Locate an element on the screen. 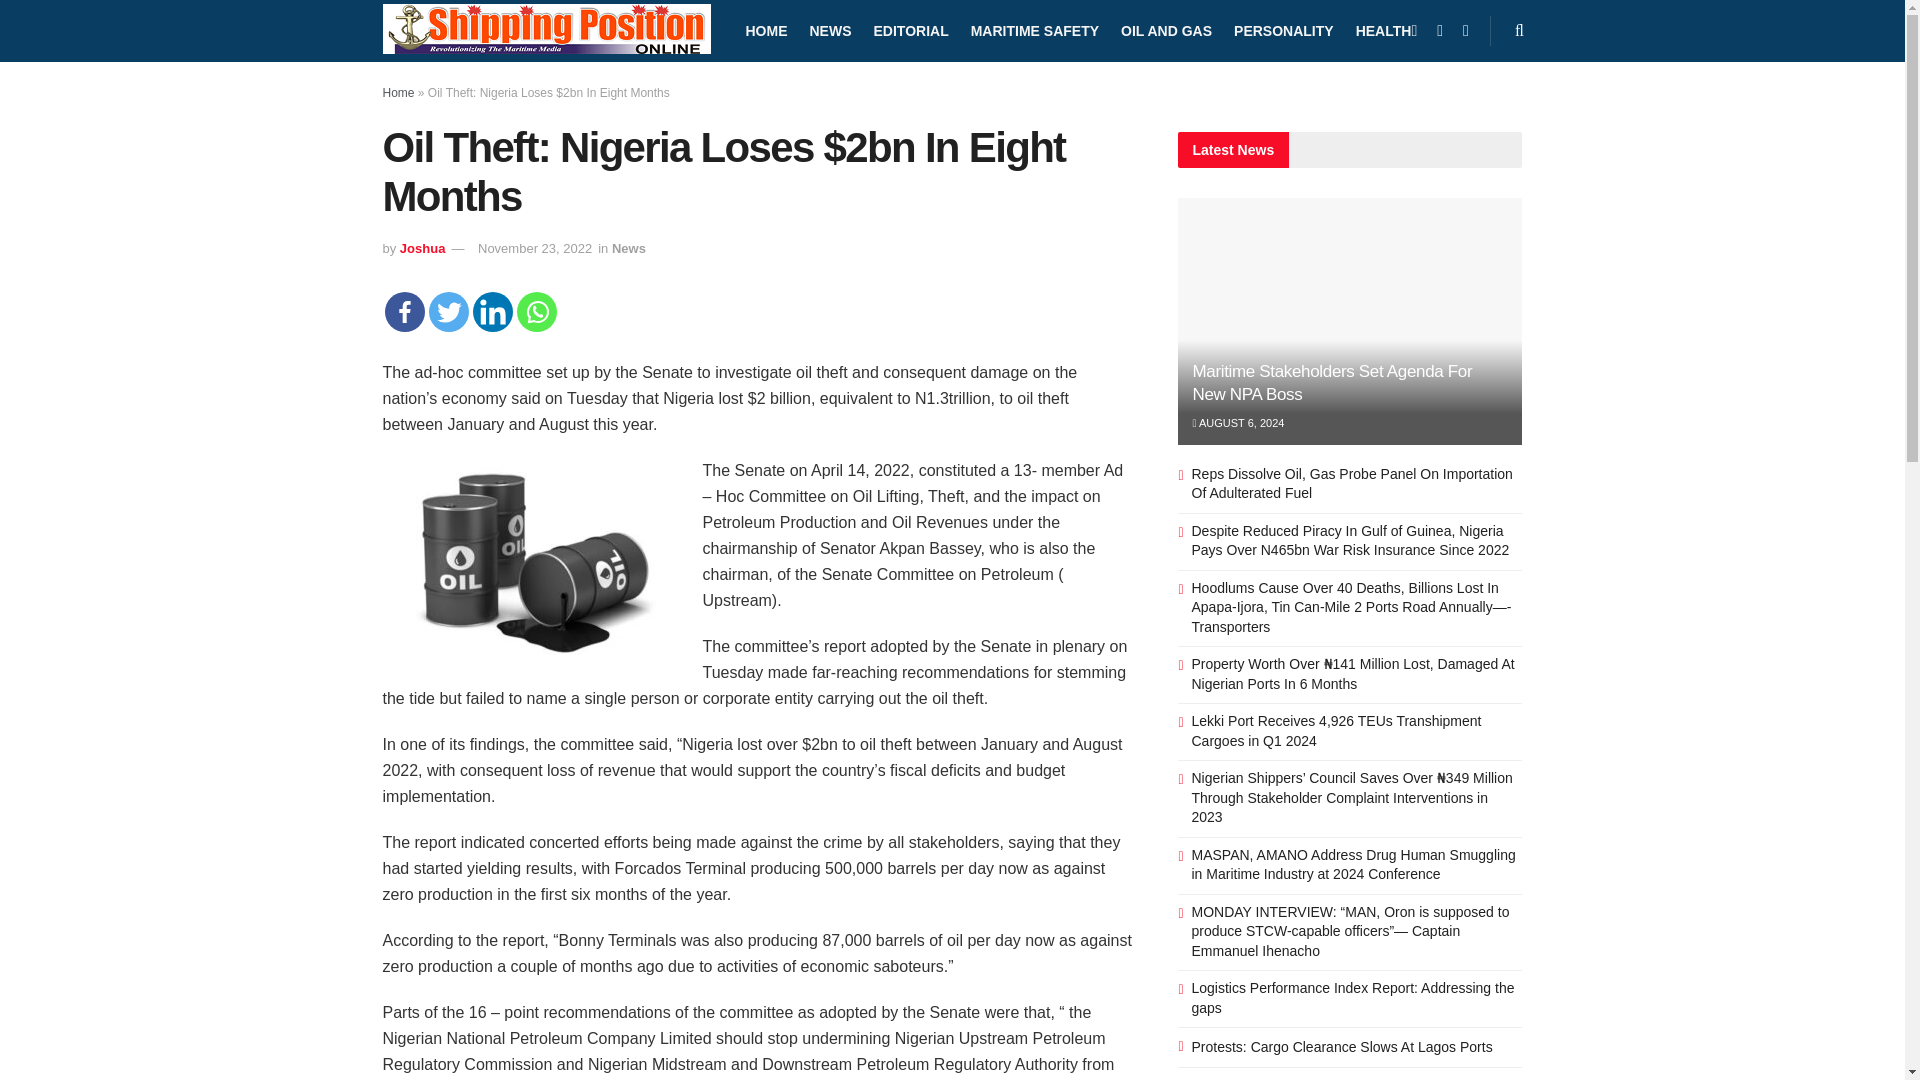 This screenshot has width=1920, height=1080. Linkedin is located at coordinates (492, 311).